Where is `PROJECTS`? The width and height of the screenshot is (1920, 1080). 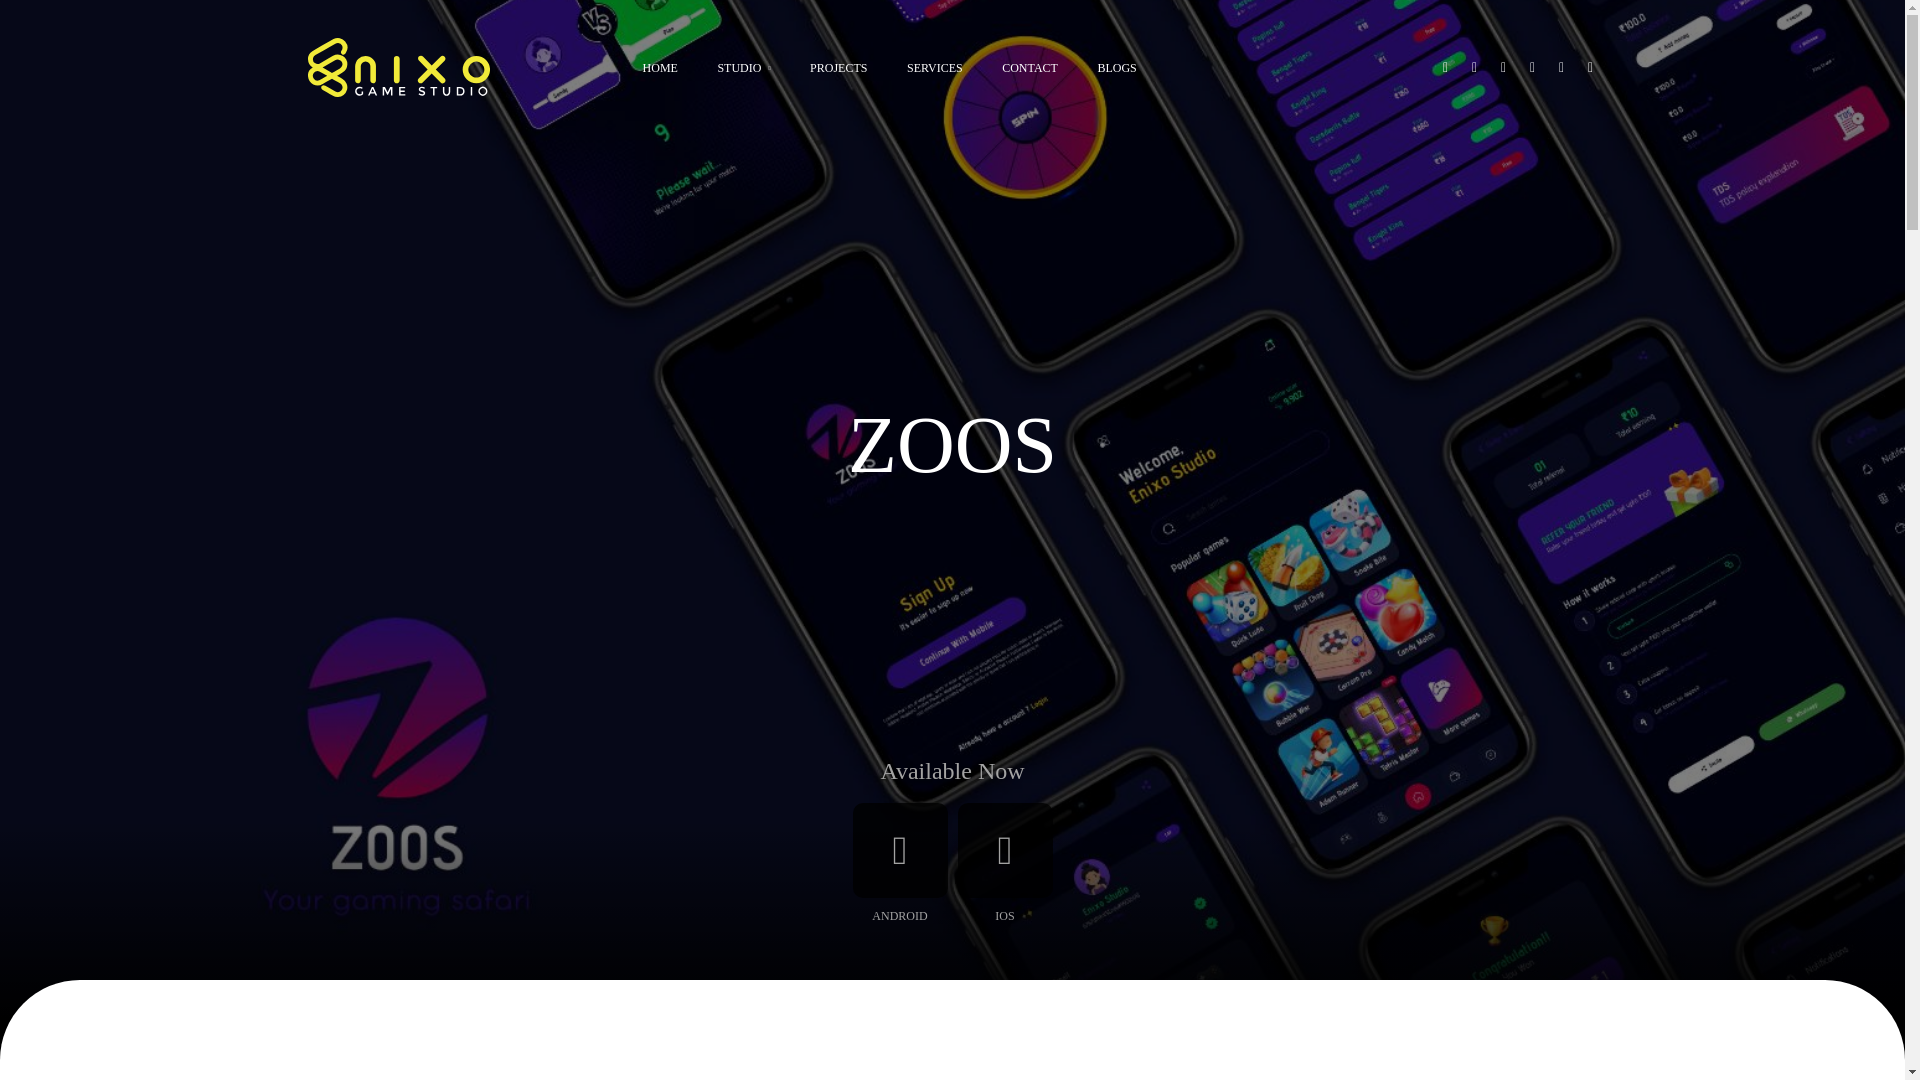
PROJECTS is located at coordinates (838, 68).